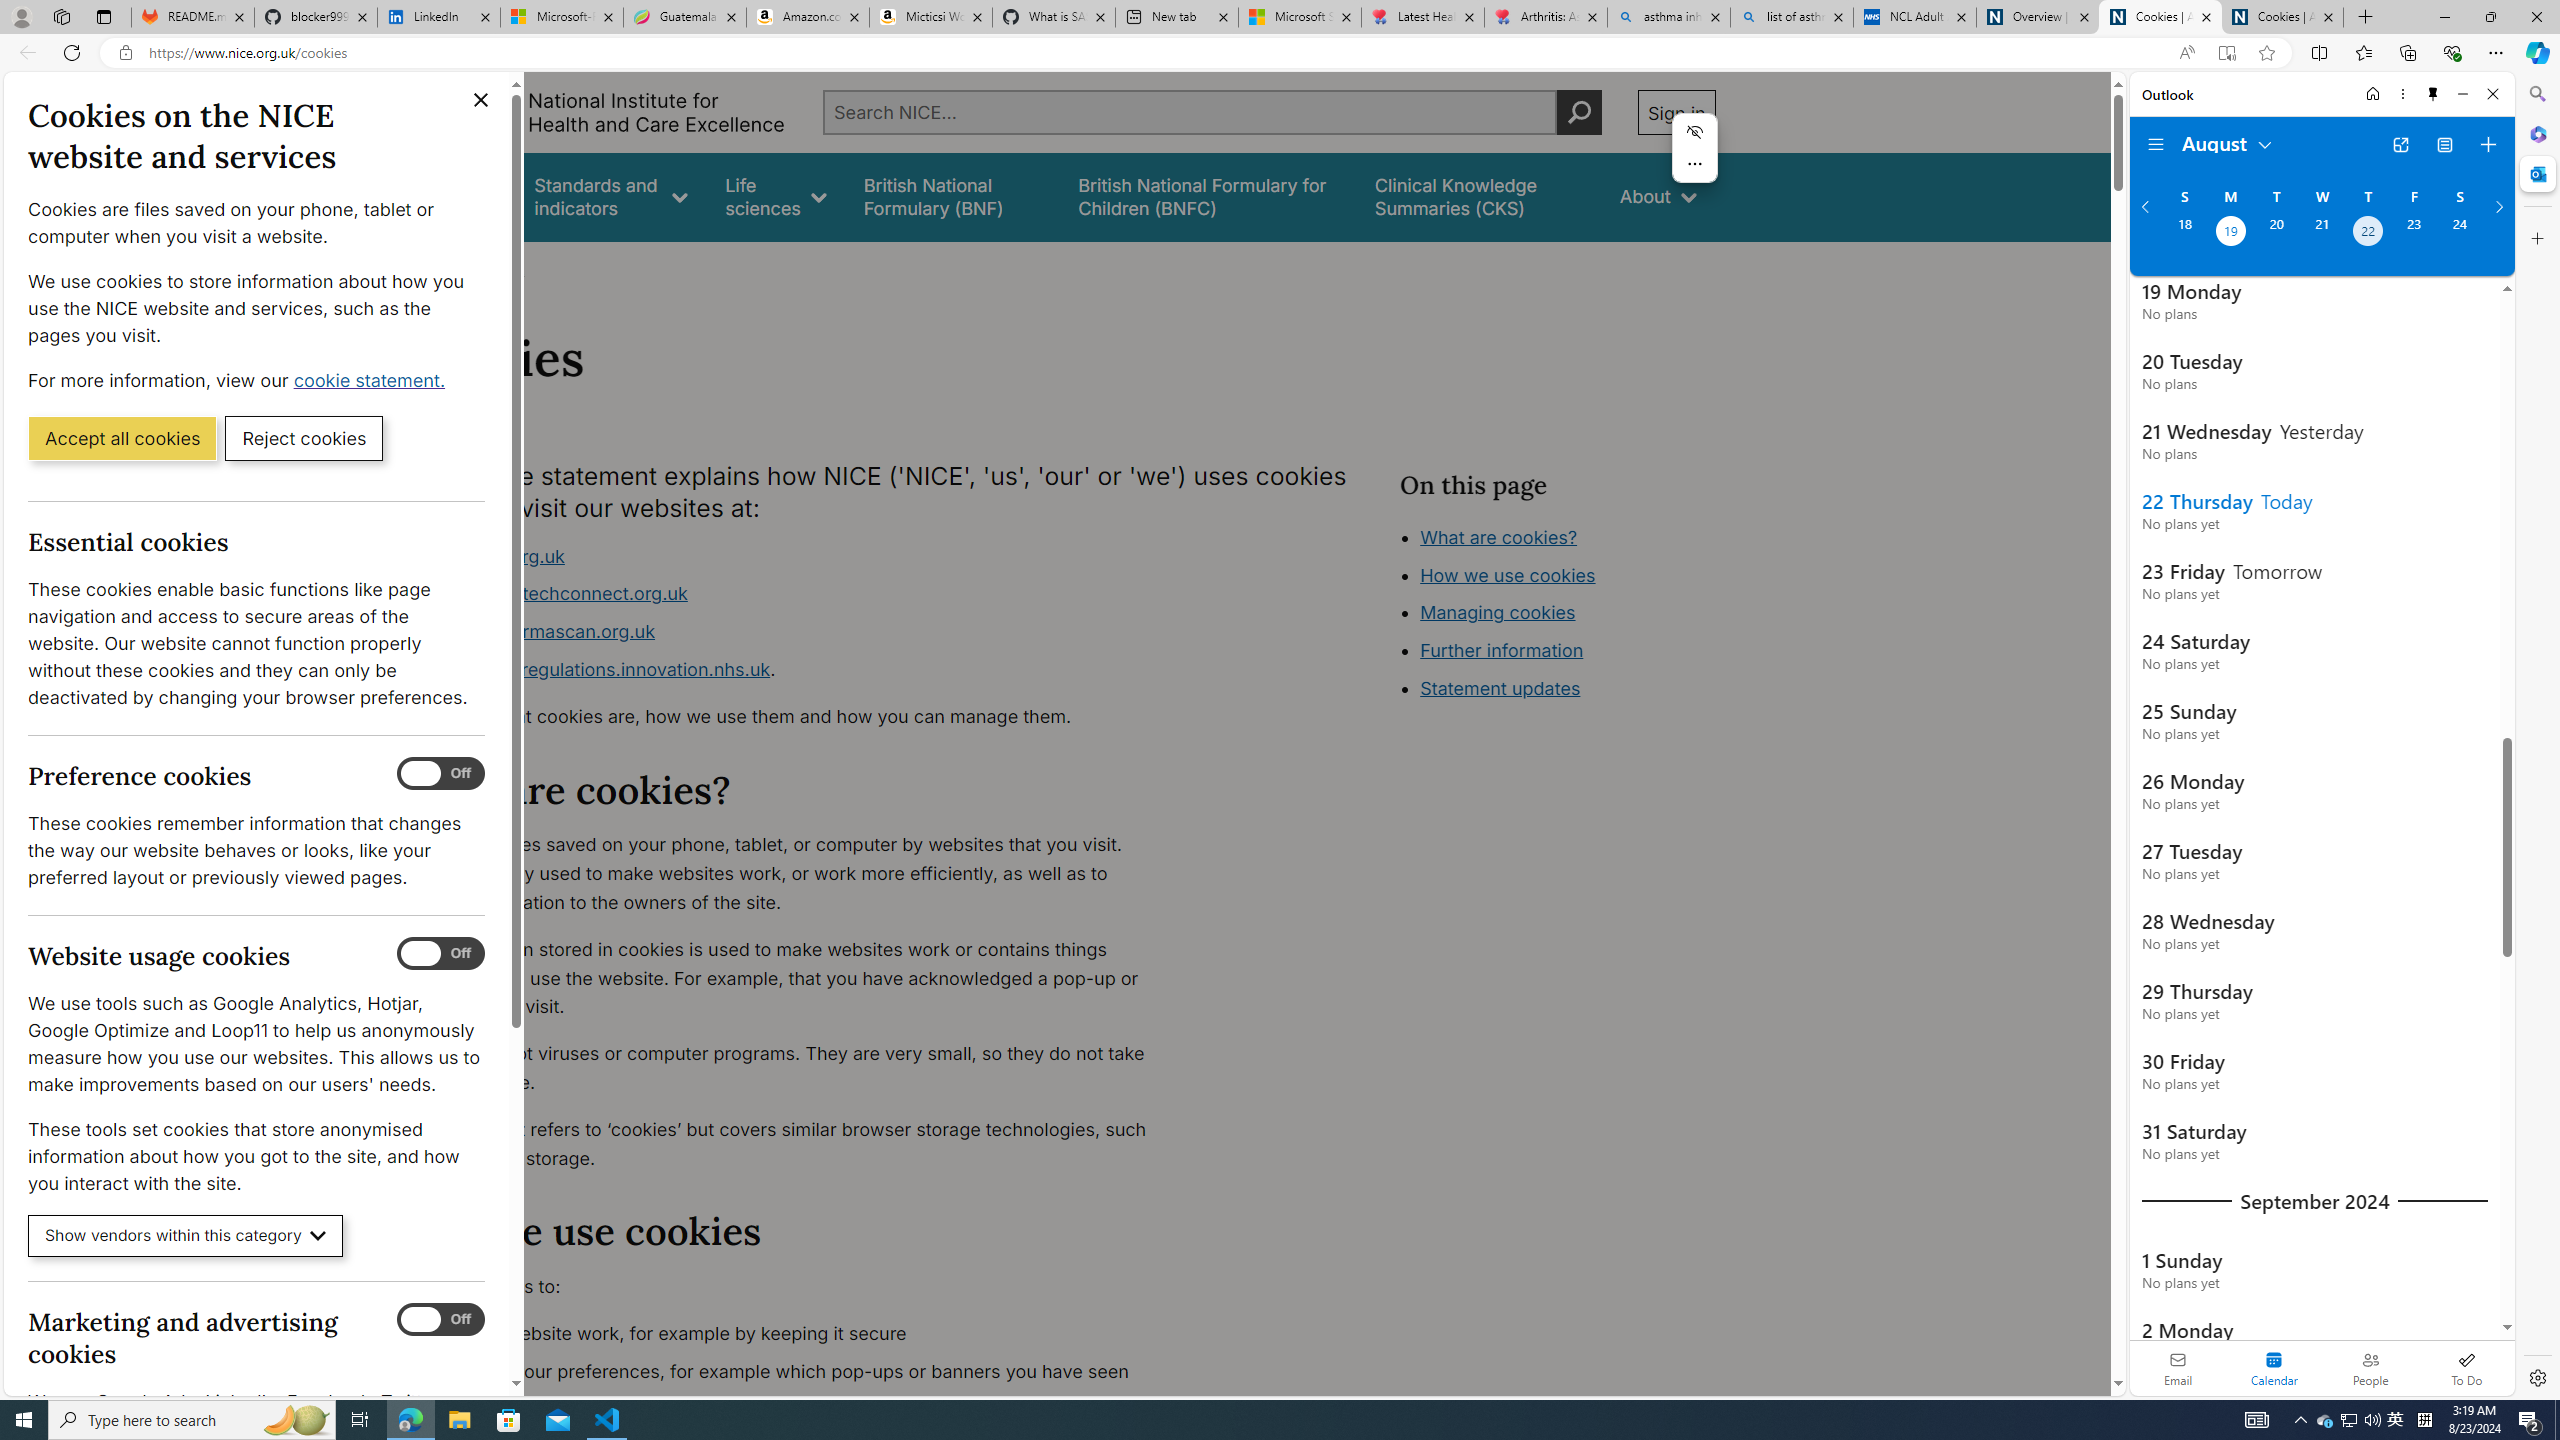  What do you see at coordinates (796, 670) in the screenshot?
I see `www.digitalregulations.innovation.nhs.uk.` at bounding box center [796, 670].